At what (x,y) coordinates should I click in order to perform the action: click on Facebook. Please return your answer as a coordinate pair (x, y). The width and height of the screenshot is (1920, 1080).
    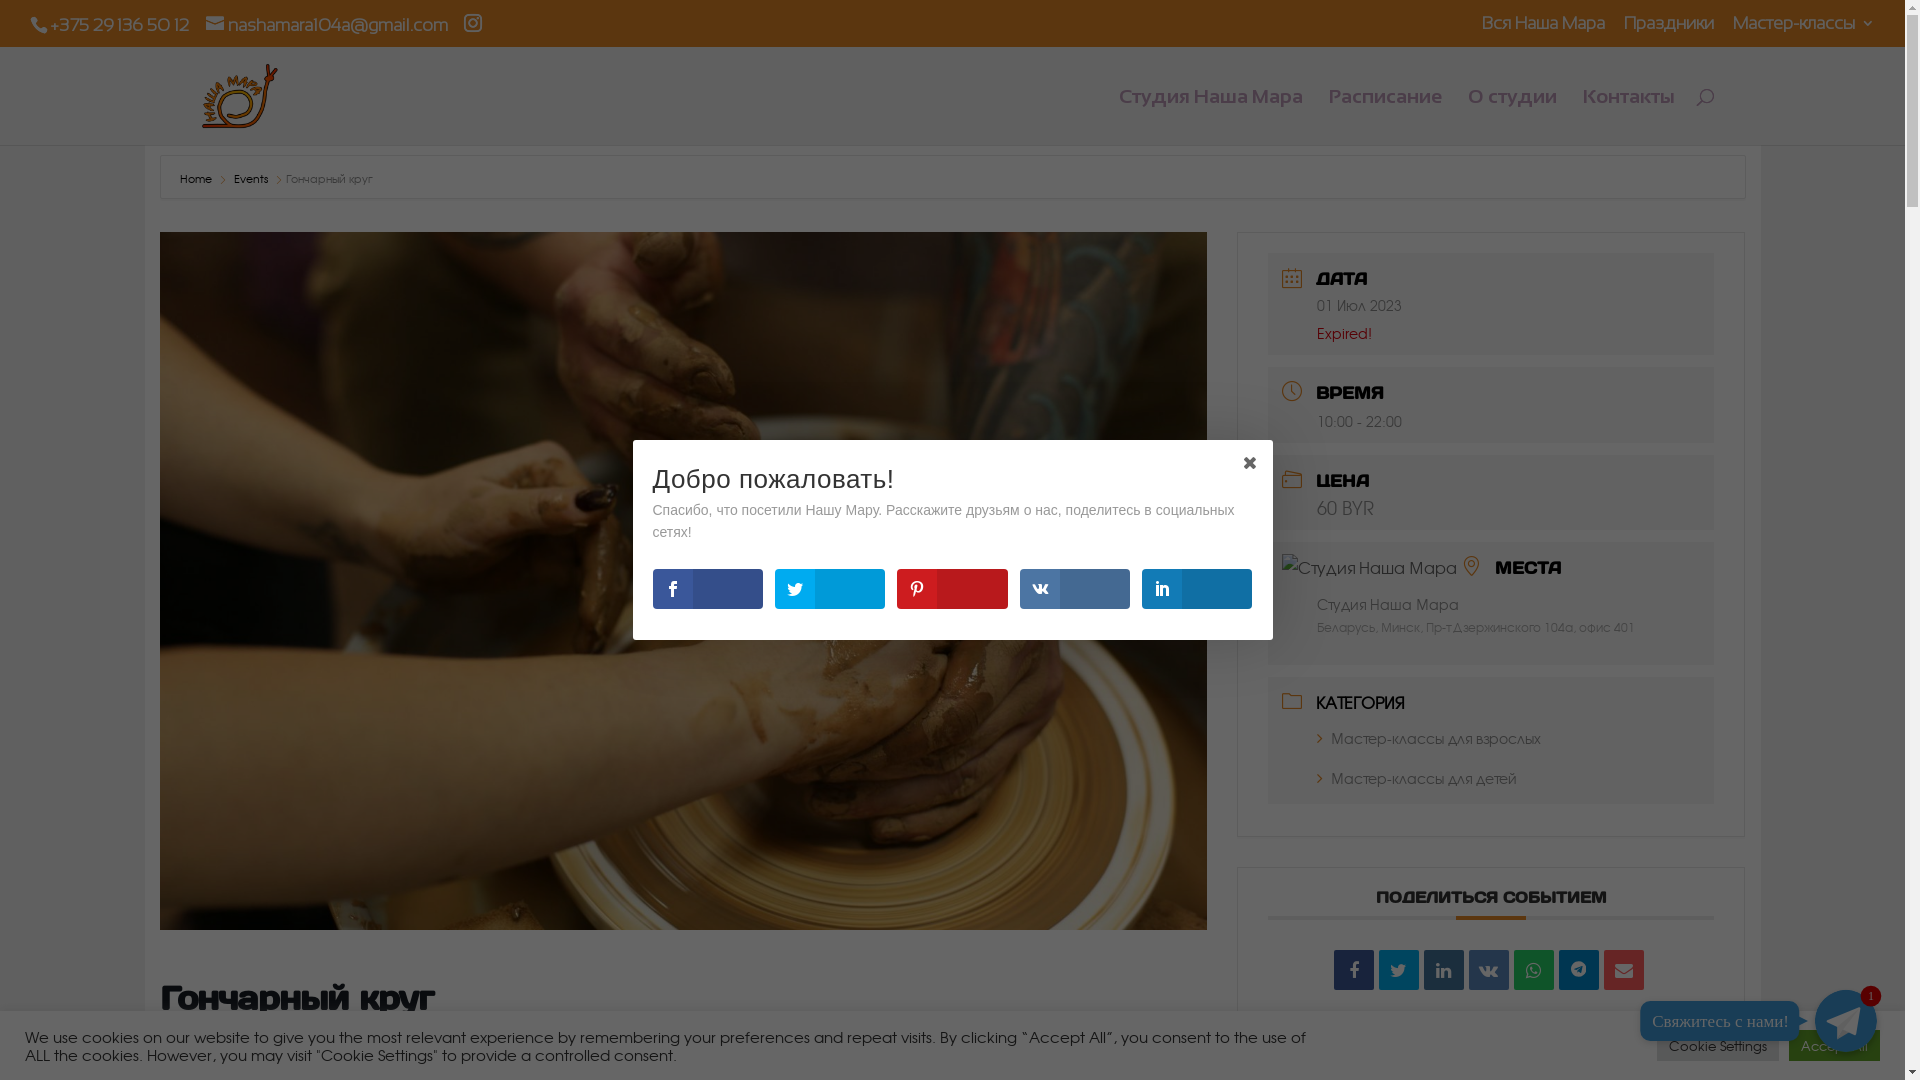
    Looking at the image, I should click on (1354, 970).